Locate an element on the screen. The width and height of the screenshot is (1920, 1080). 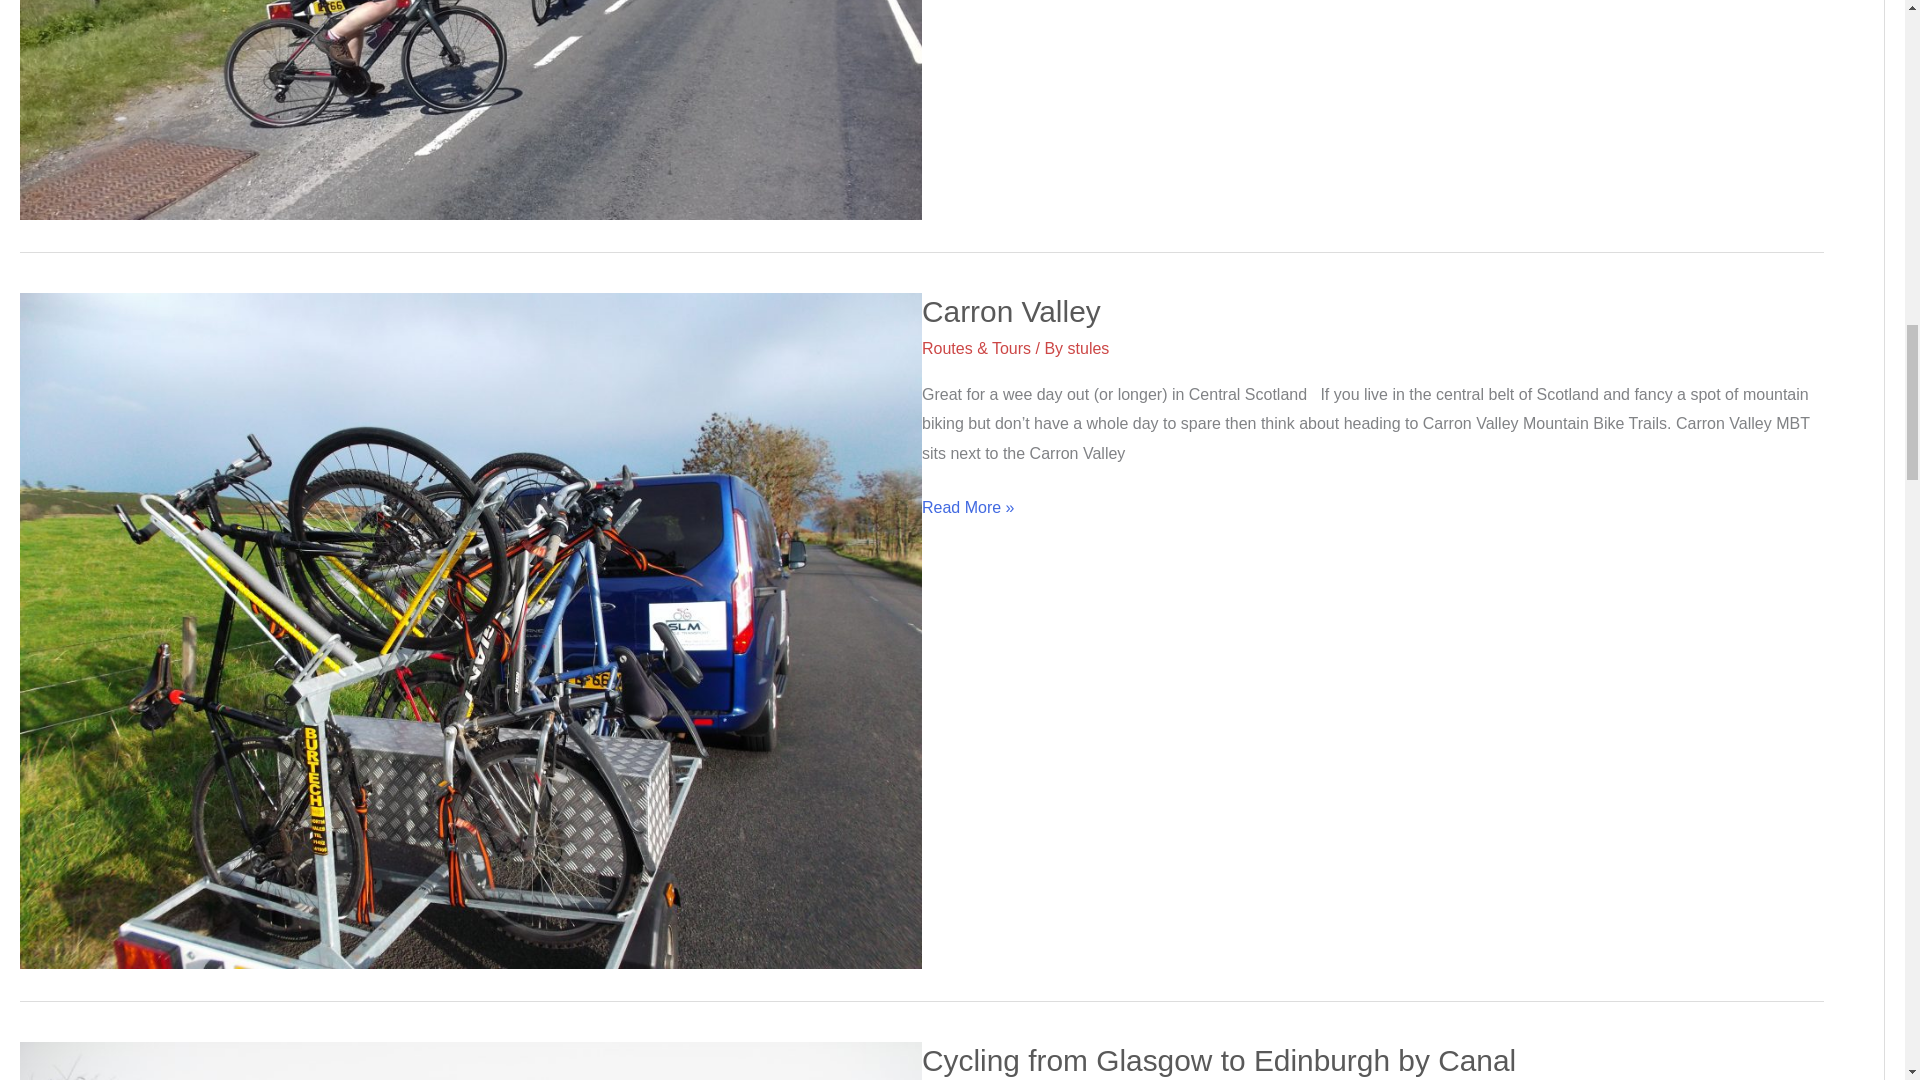
Cycling from Glasgow to Edinburgh by Canal is located at coordinates (1218, 1060).